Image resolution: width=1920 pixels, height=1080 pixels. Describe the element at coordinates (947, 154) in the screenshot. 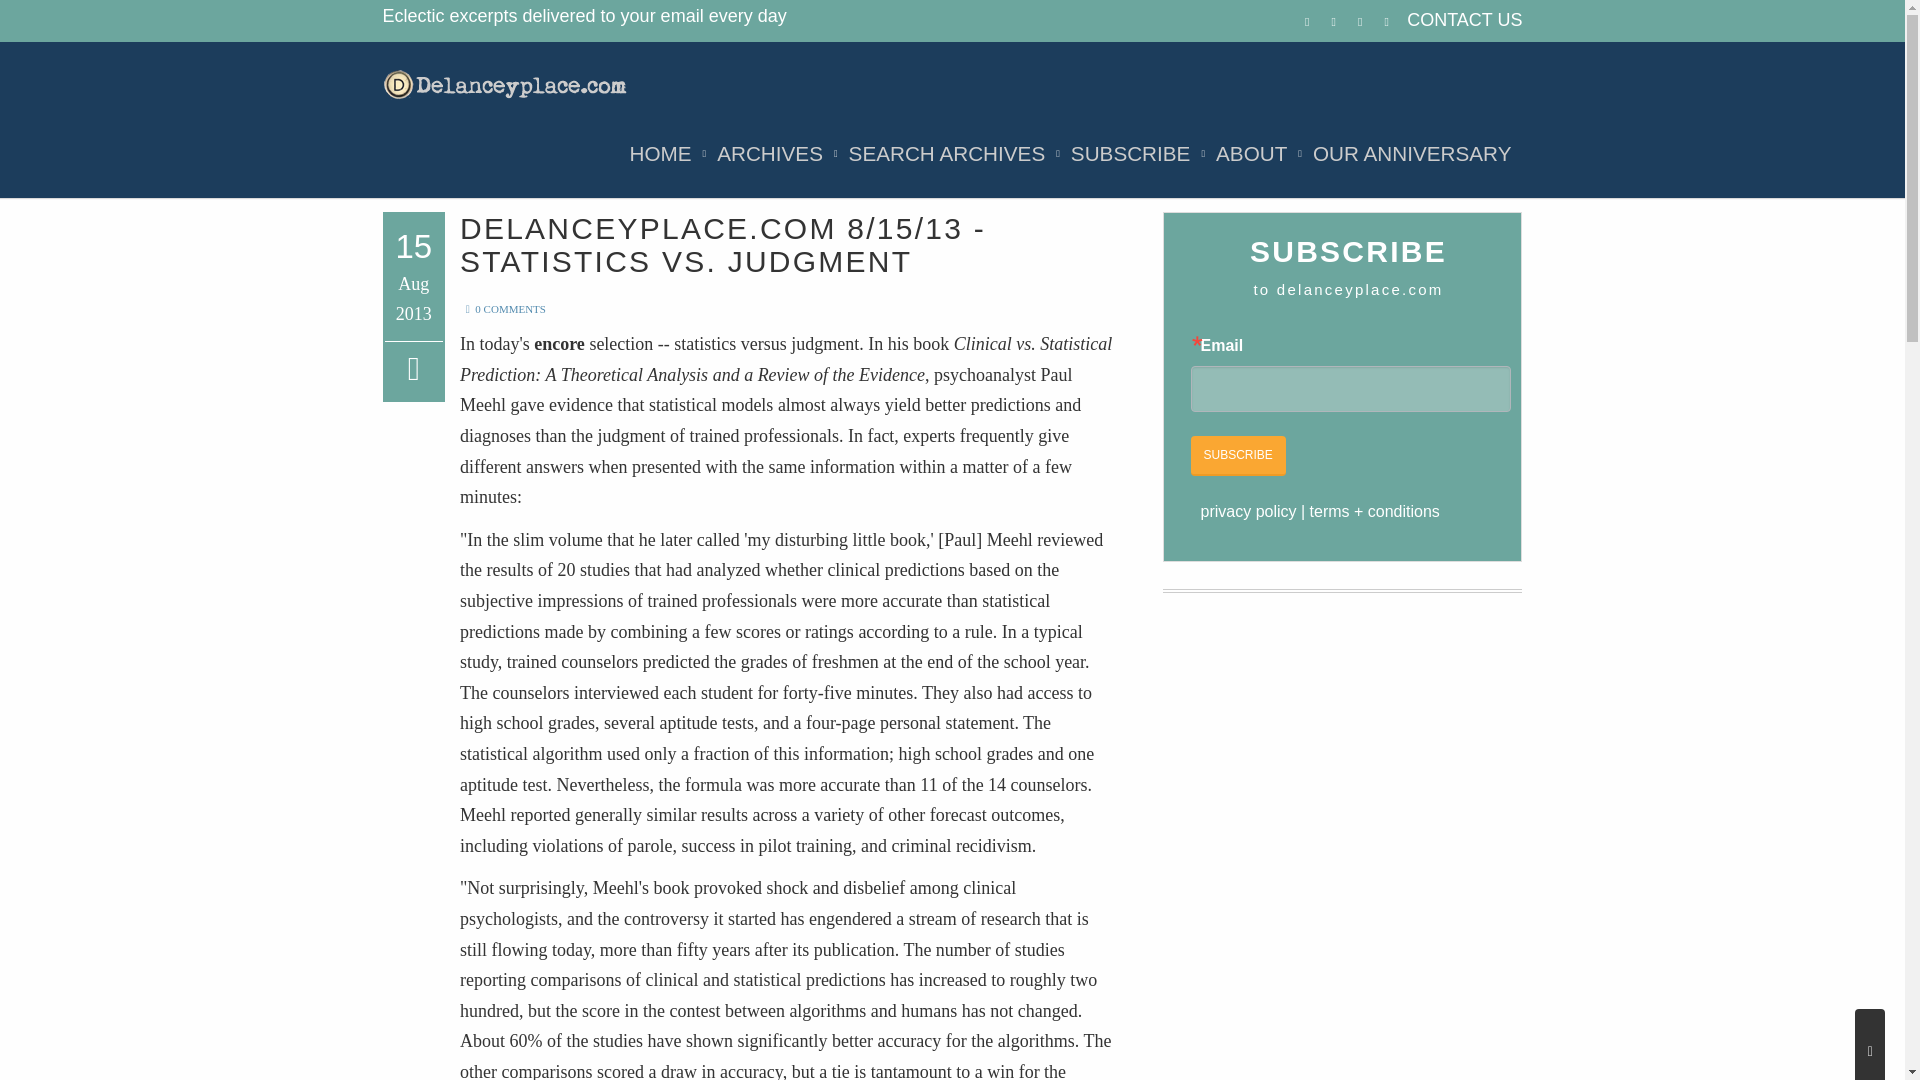

I see `SEARCH ARCHIVES` at that location.